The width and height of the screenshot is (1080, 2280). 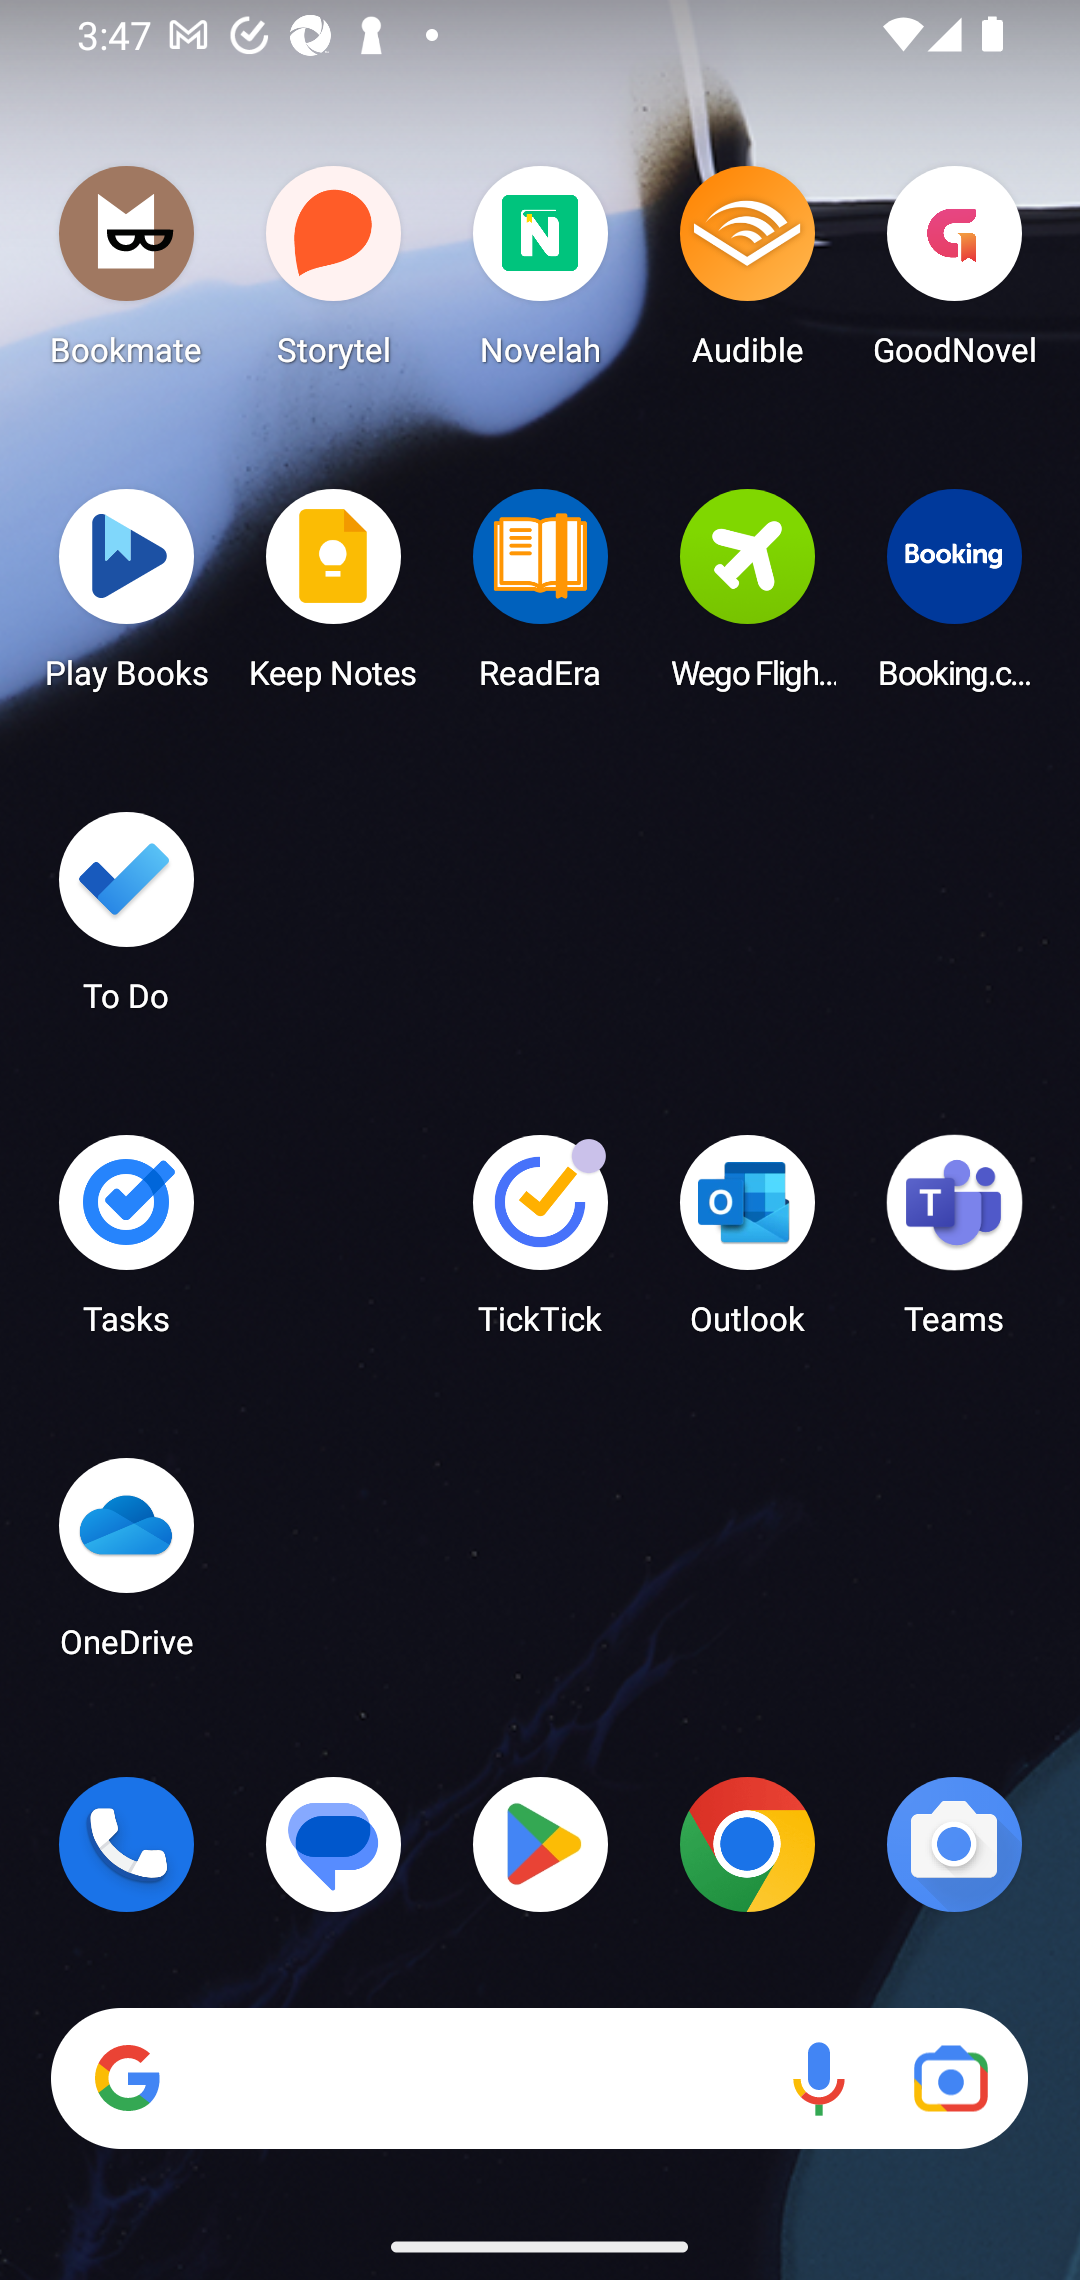 I want to click on ReadEra, so click(x=540, y=597).